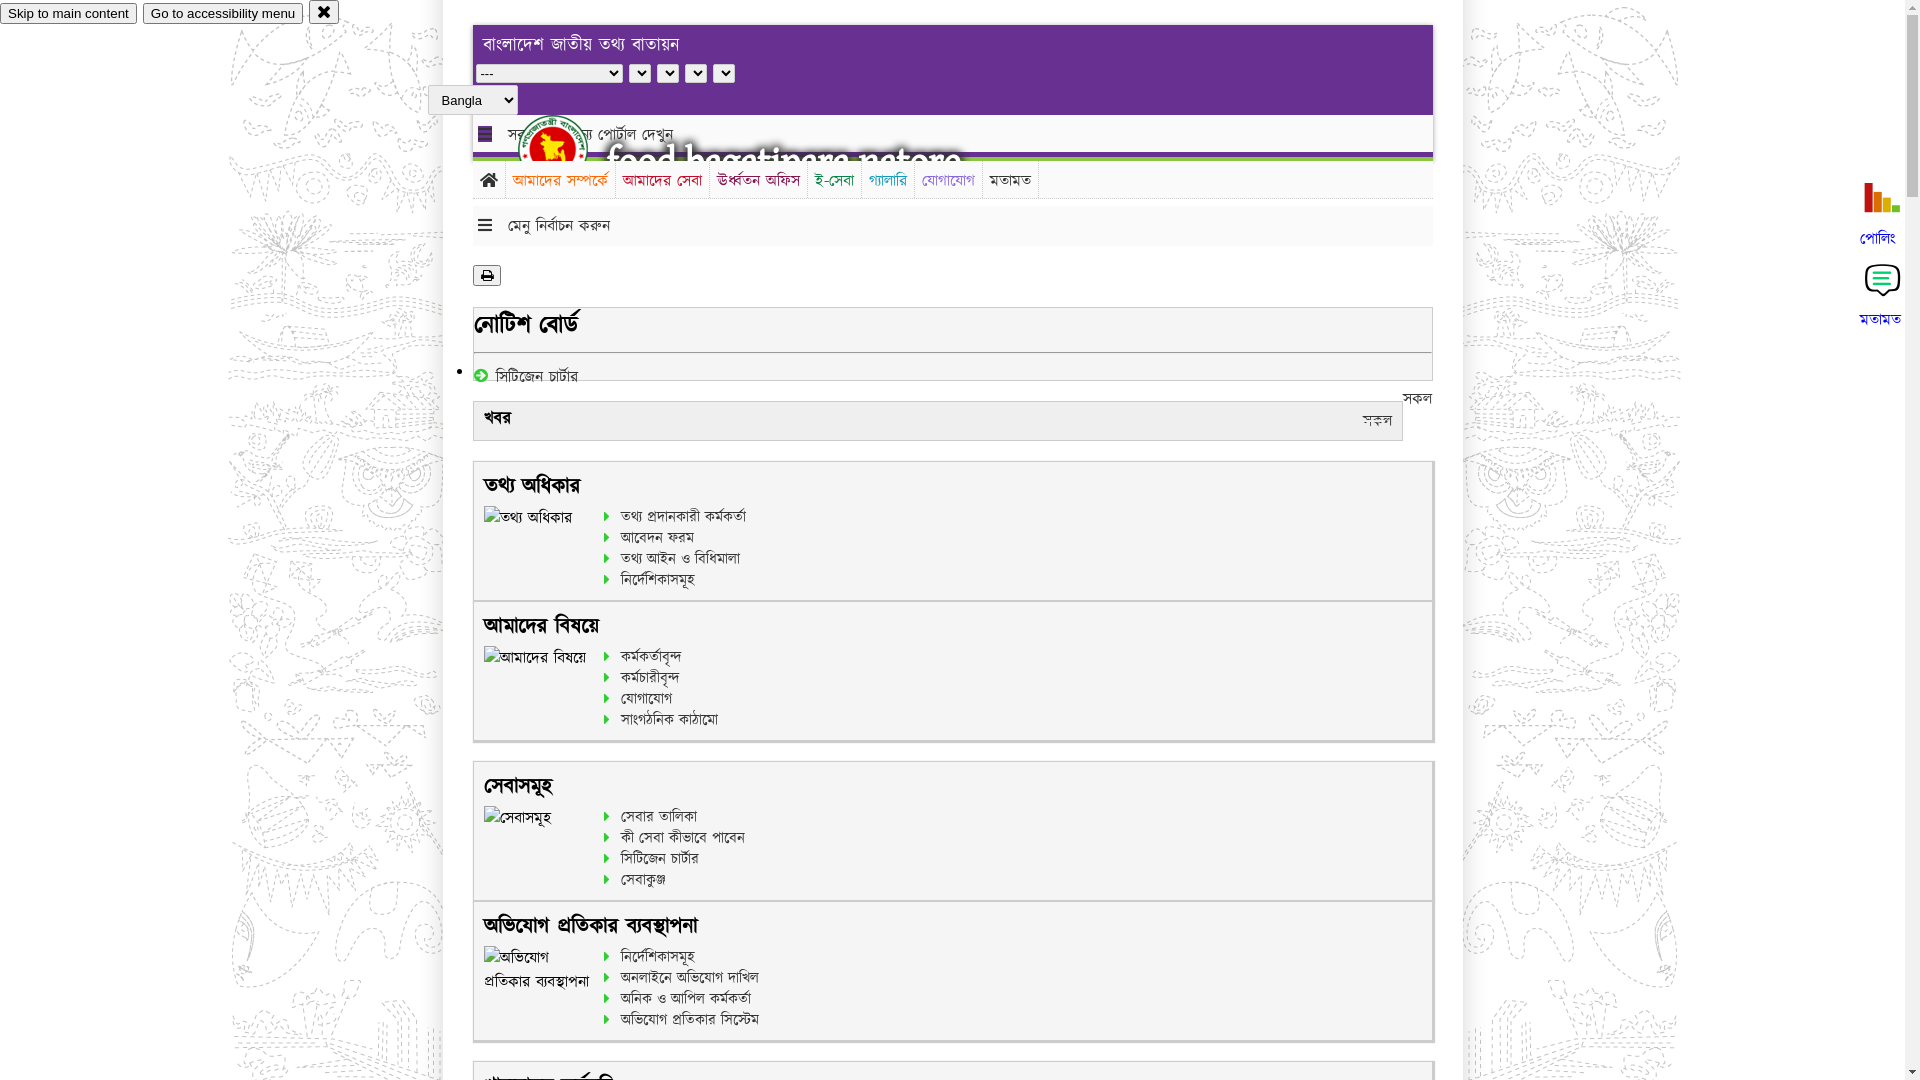  I want to click on 
                
            , so click(570, 149).